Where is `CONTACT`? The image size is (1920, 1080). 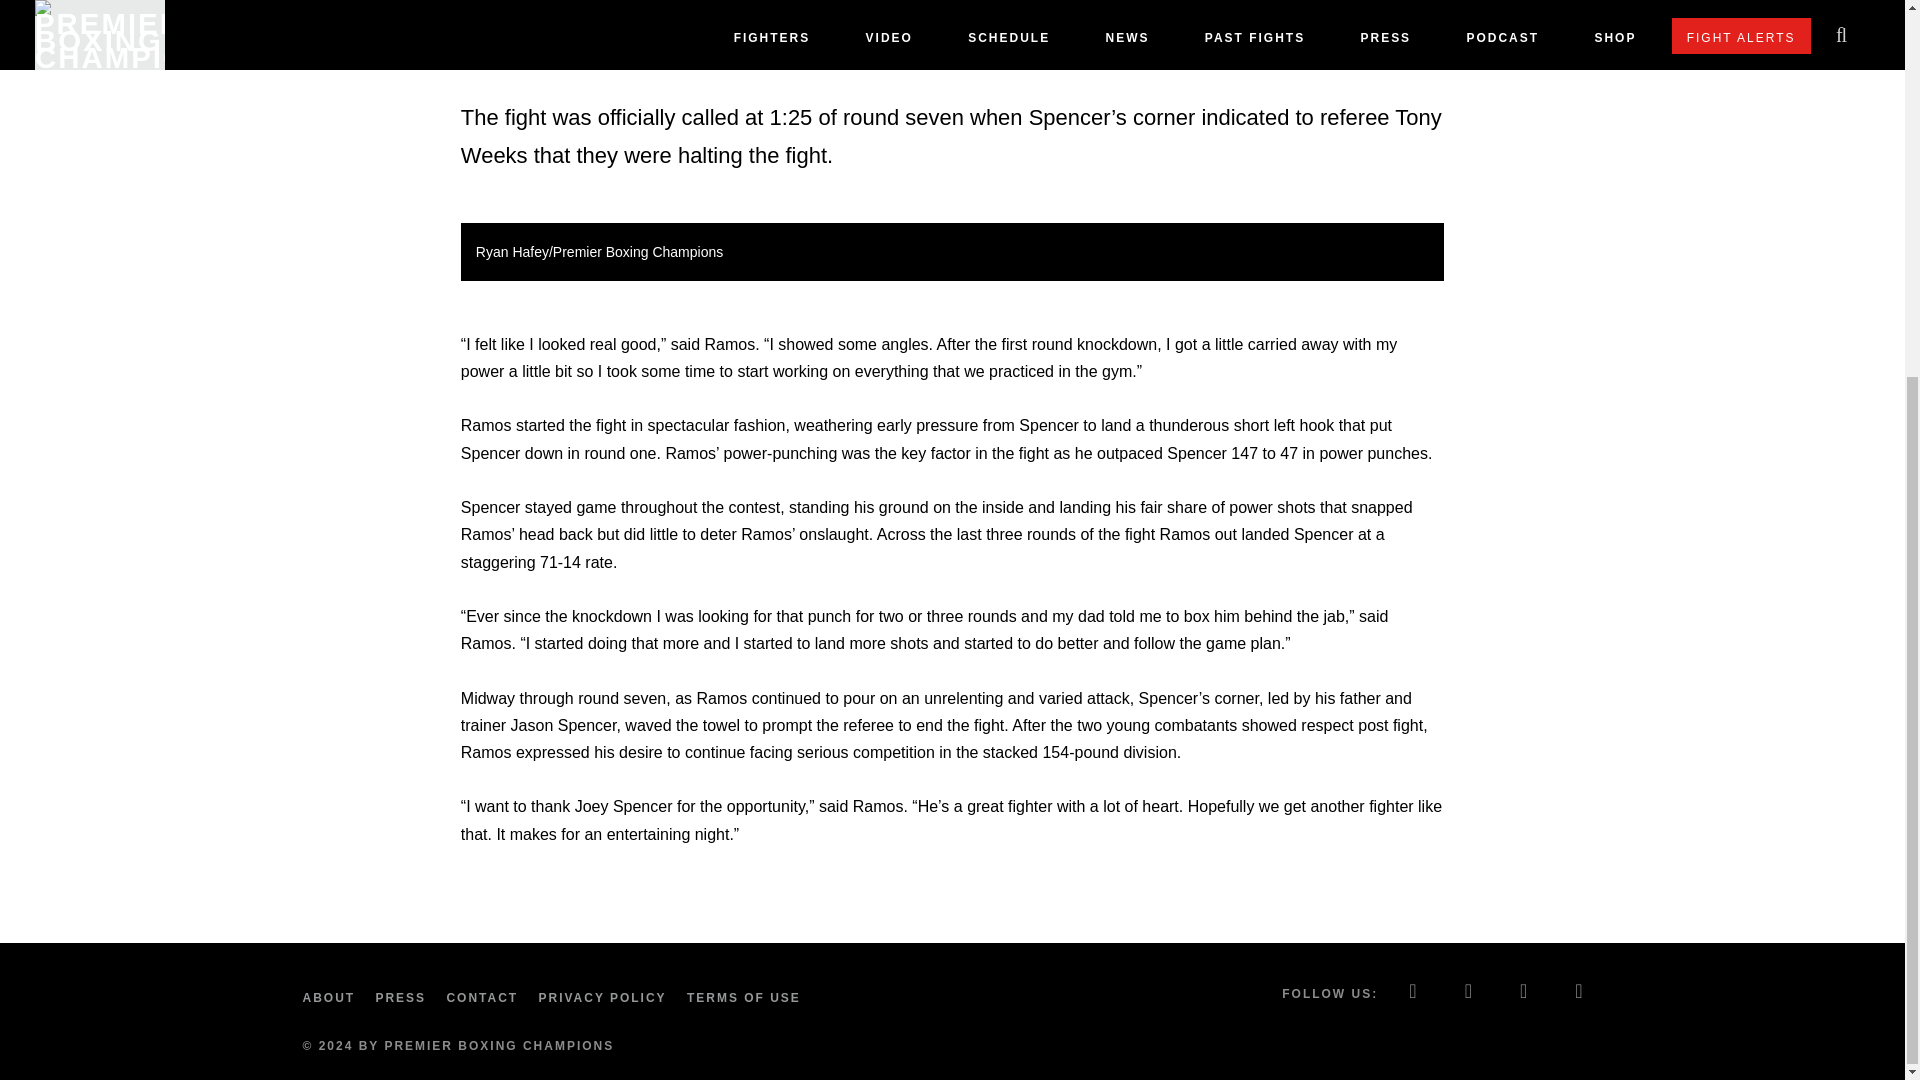 CONTACT is located at coordinates (486, 998).